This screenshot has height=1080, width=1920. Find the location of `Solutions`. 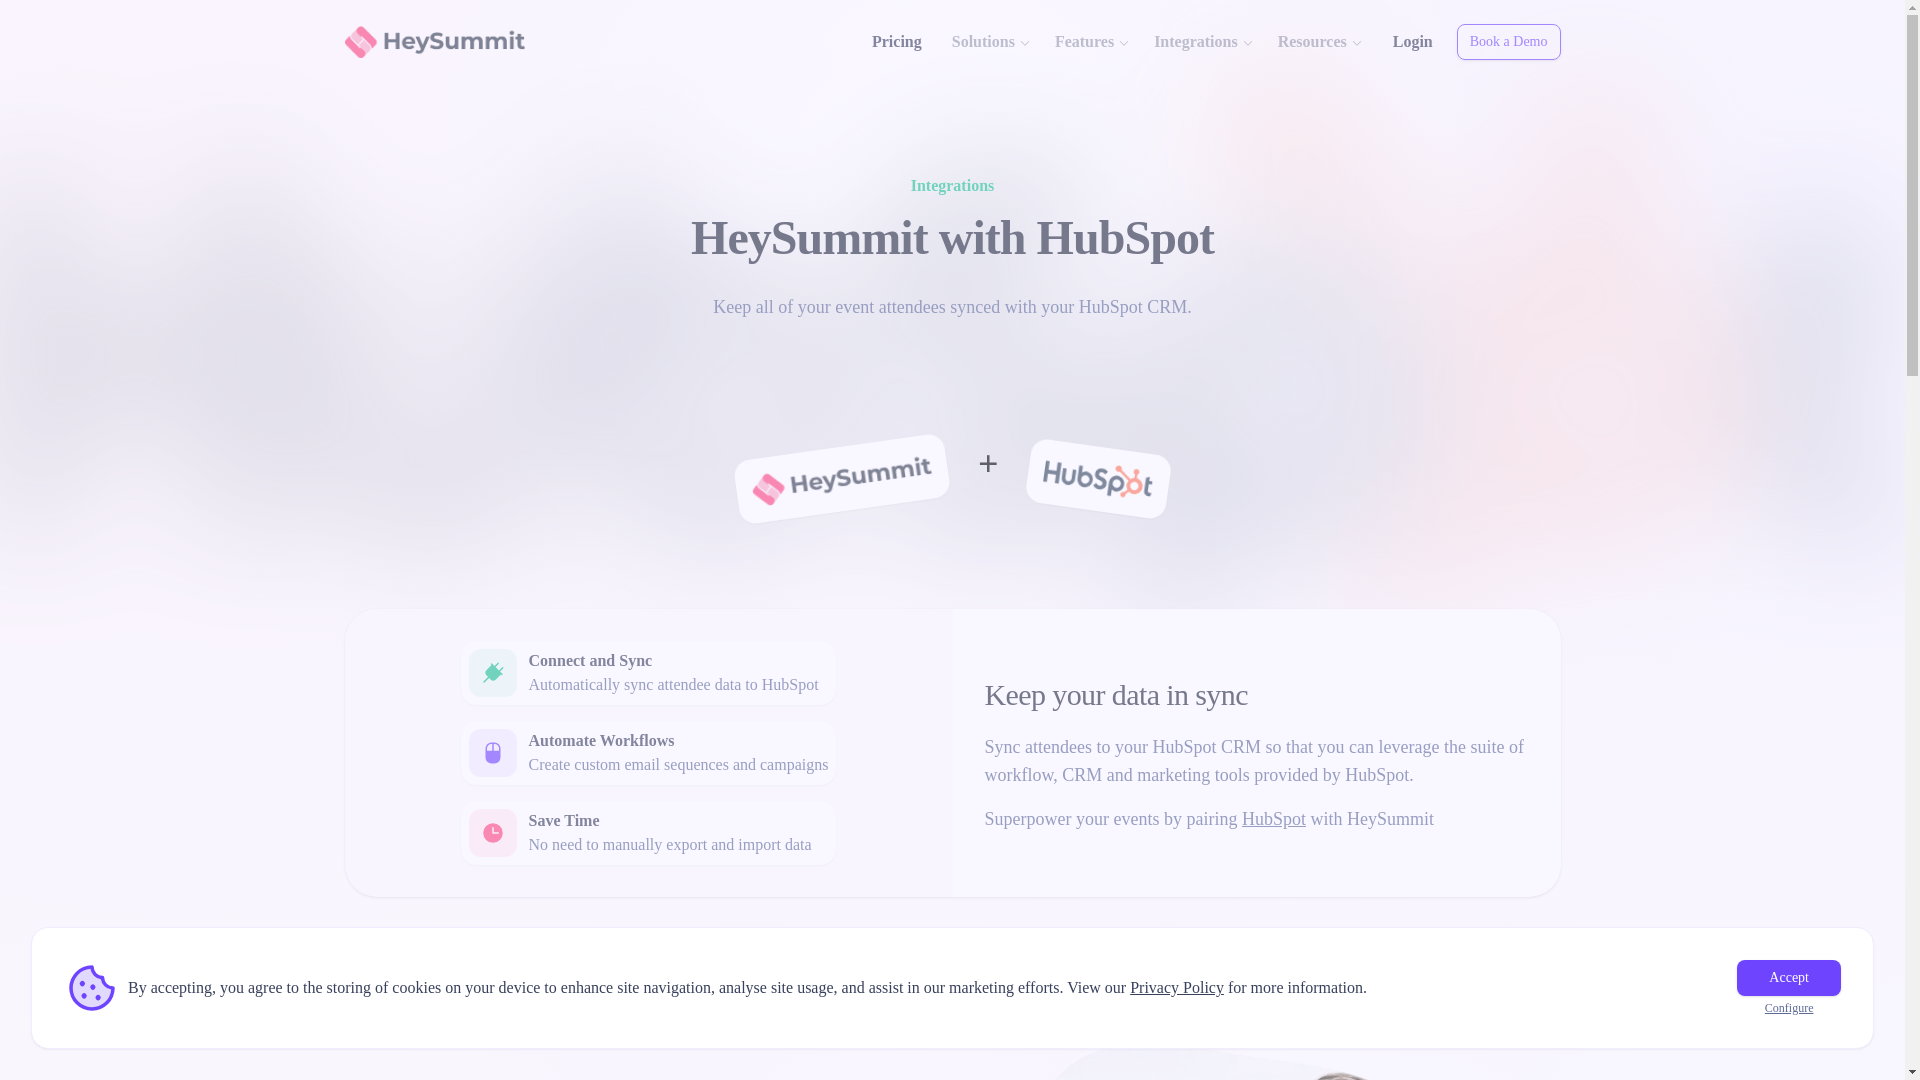

Solutions is located at coordinates (991, 42).